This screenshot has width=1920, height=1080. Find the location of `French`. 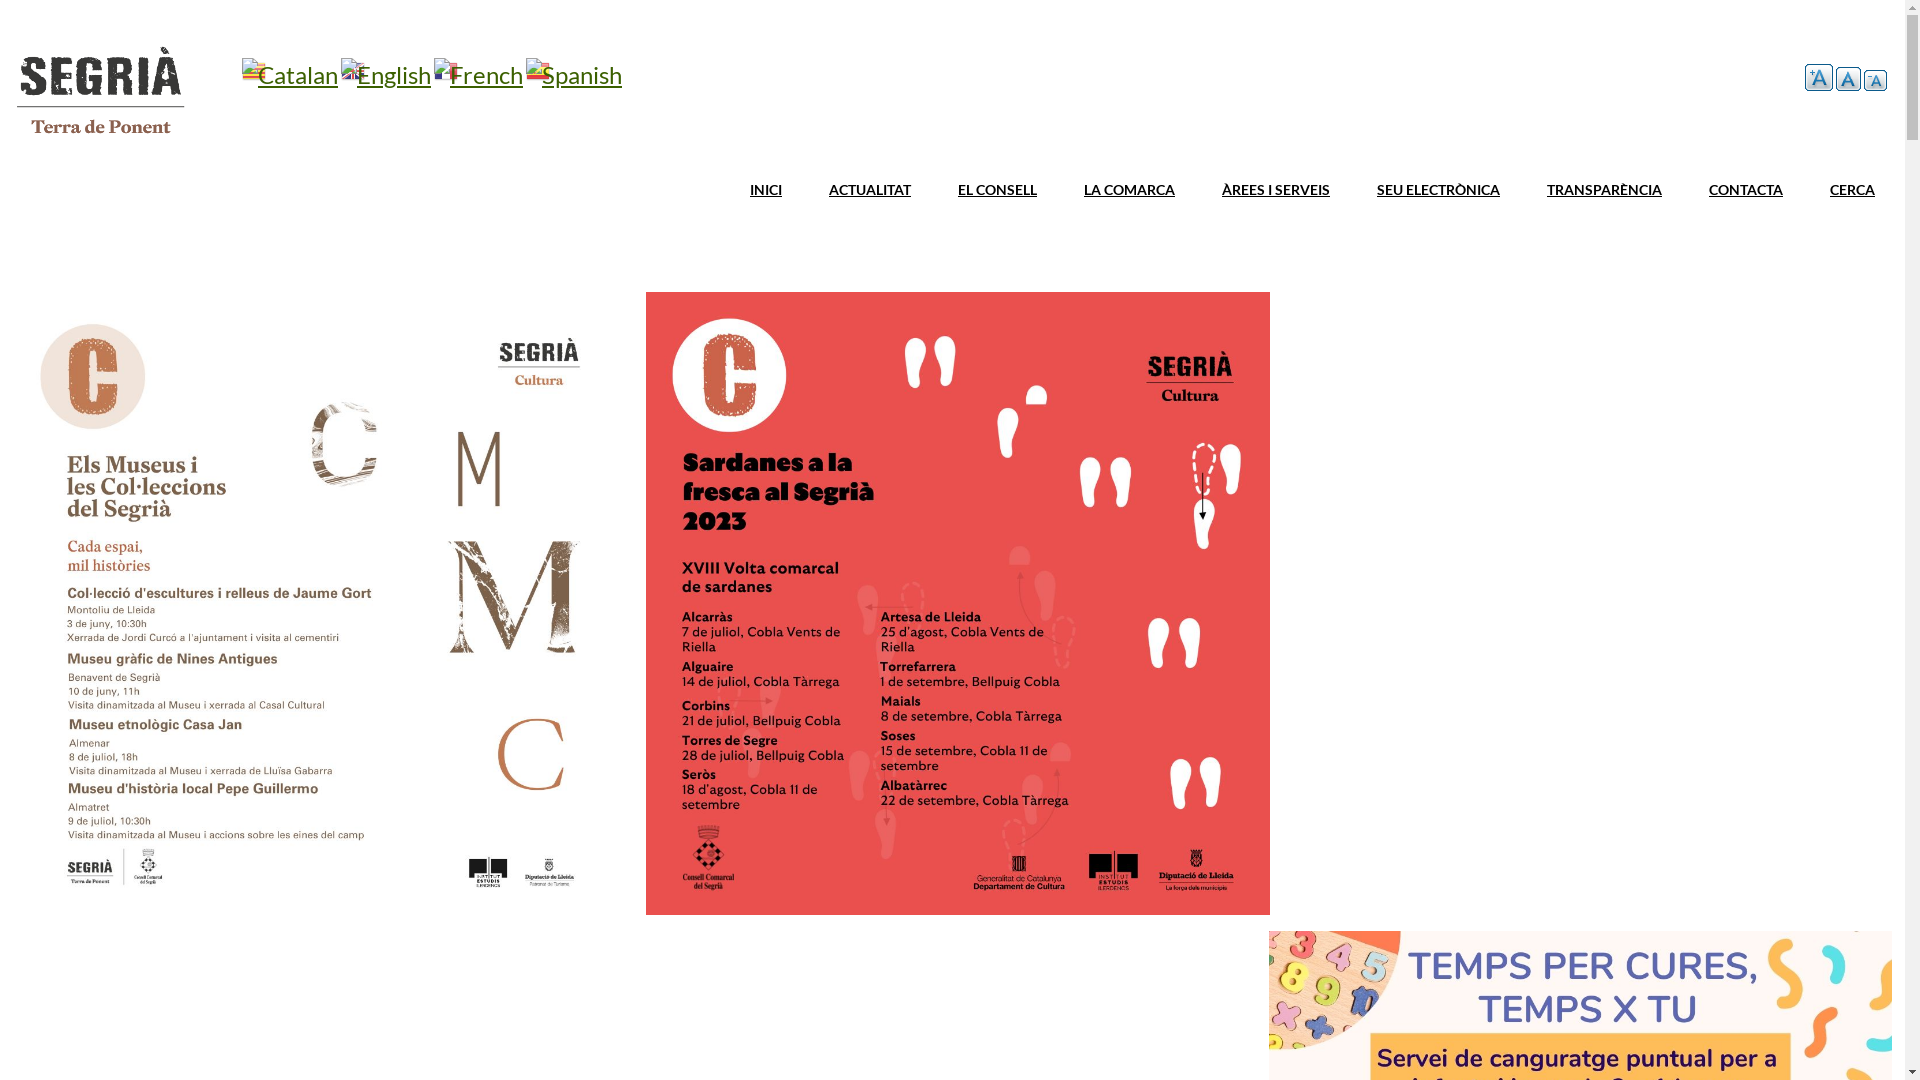

French is located at coordinates (478, 74).